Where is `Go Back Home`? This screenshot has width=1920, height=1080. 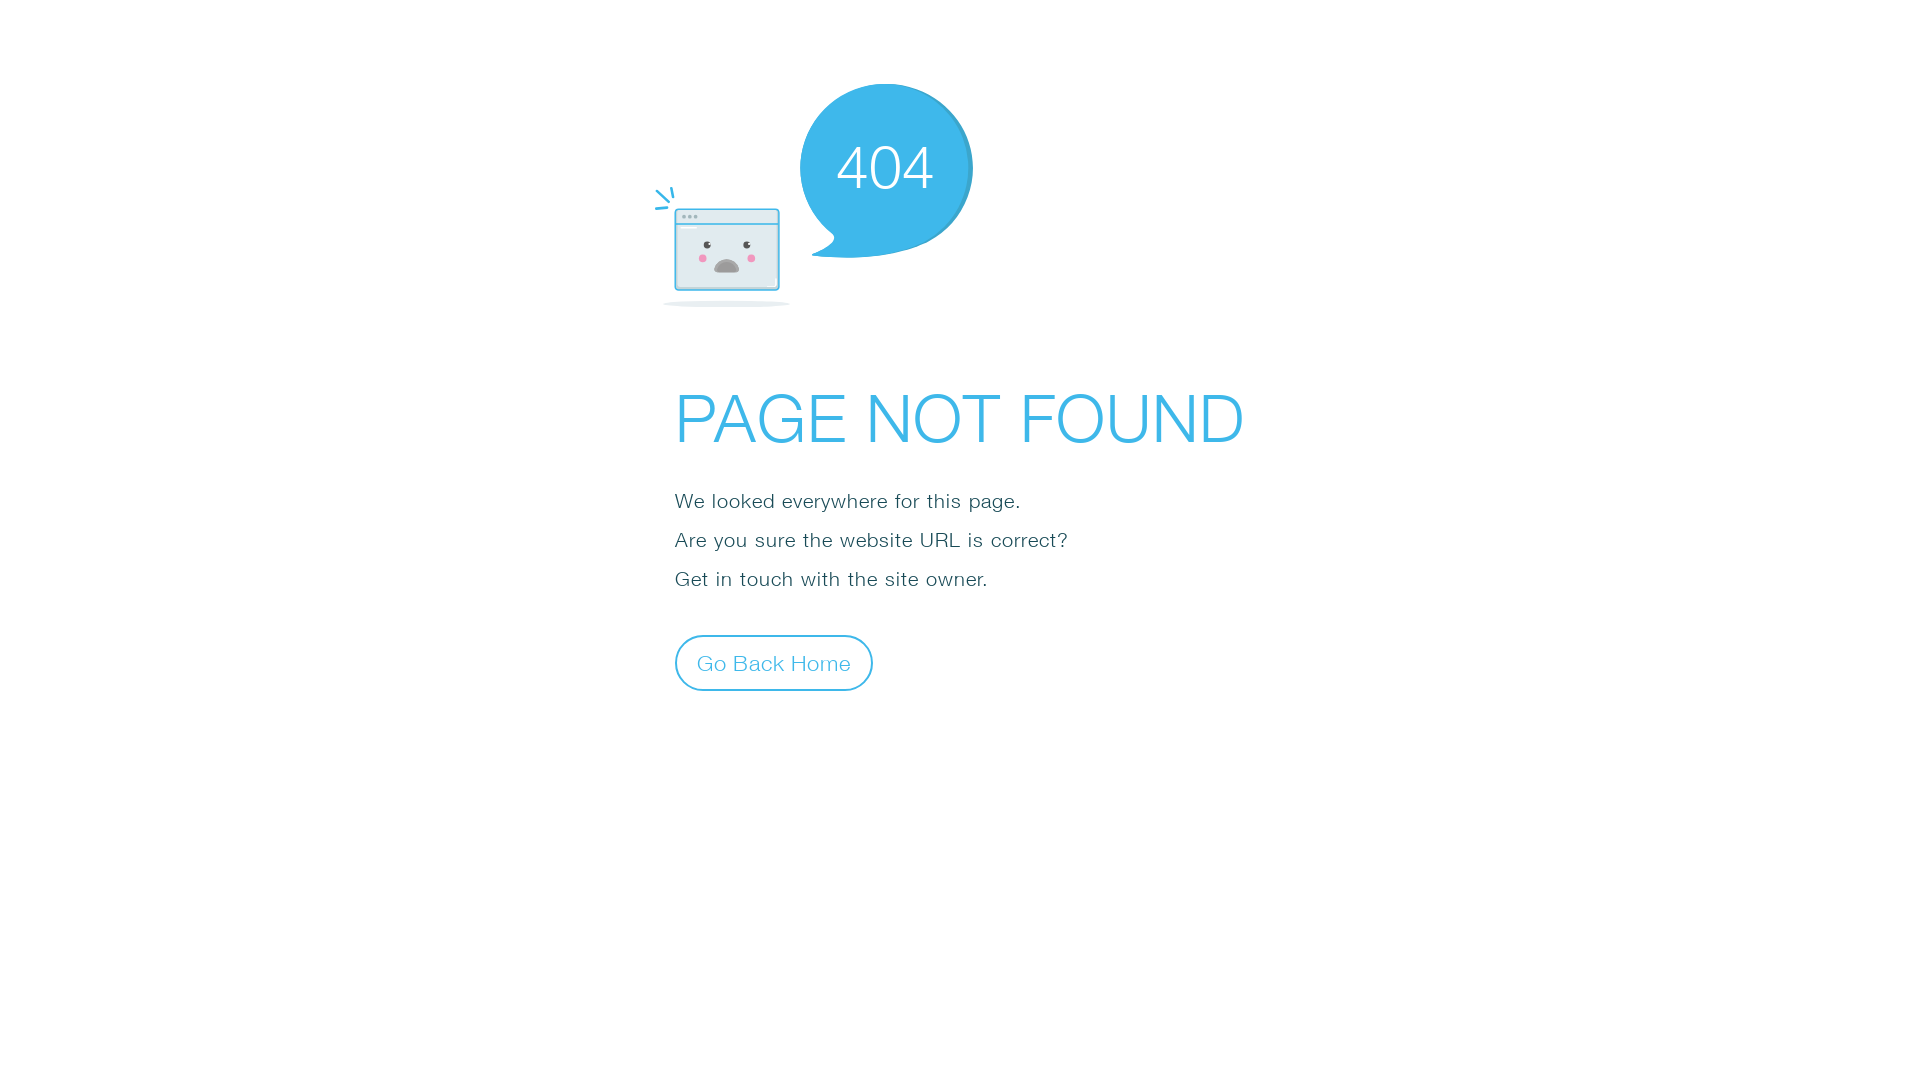 Go Back Home is located at coordinates (774, 662).